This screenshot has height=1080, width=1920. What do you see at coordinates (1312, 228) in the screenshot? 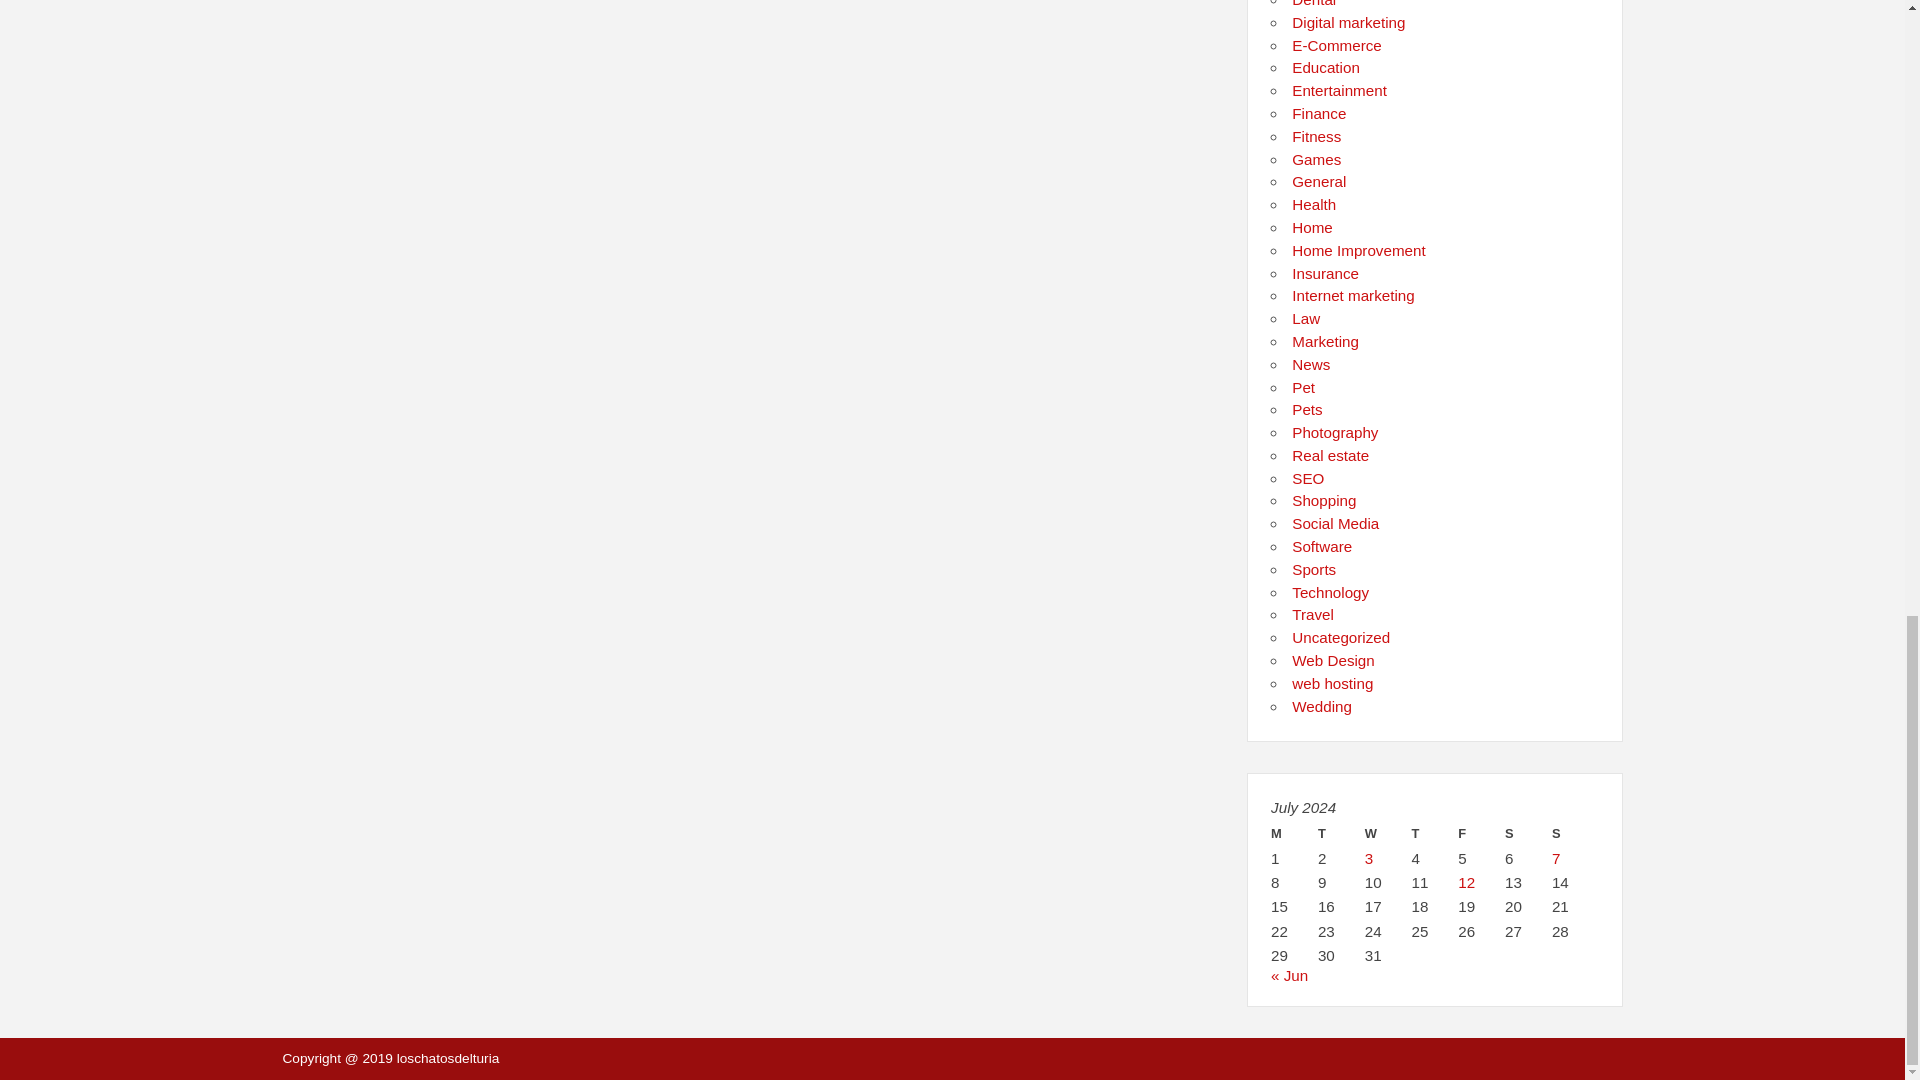
I see `Home` at bounding box center [1312, 228].